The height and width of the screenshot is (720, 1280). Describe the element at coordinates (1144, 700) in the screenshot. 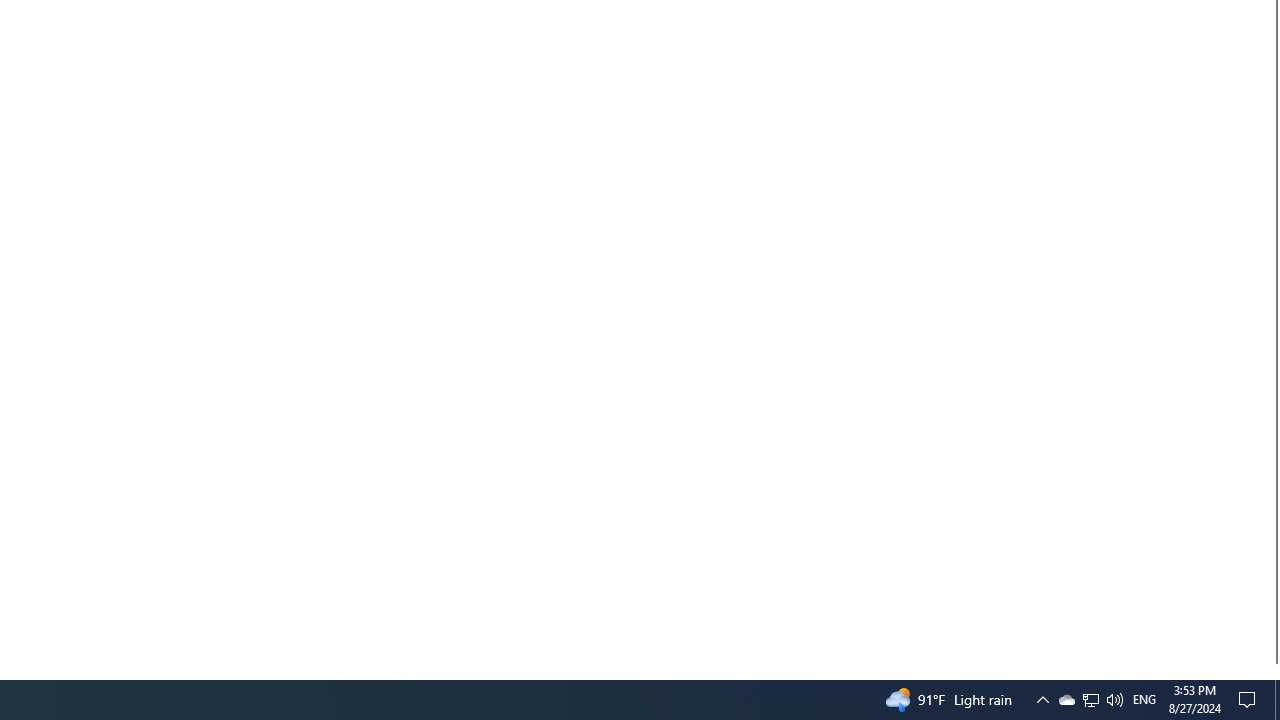

I see `Tray Input Indicator - English (United States)` at that location.